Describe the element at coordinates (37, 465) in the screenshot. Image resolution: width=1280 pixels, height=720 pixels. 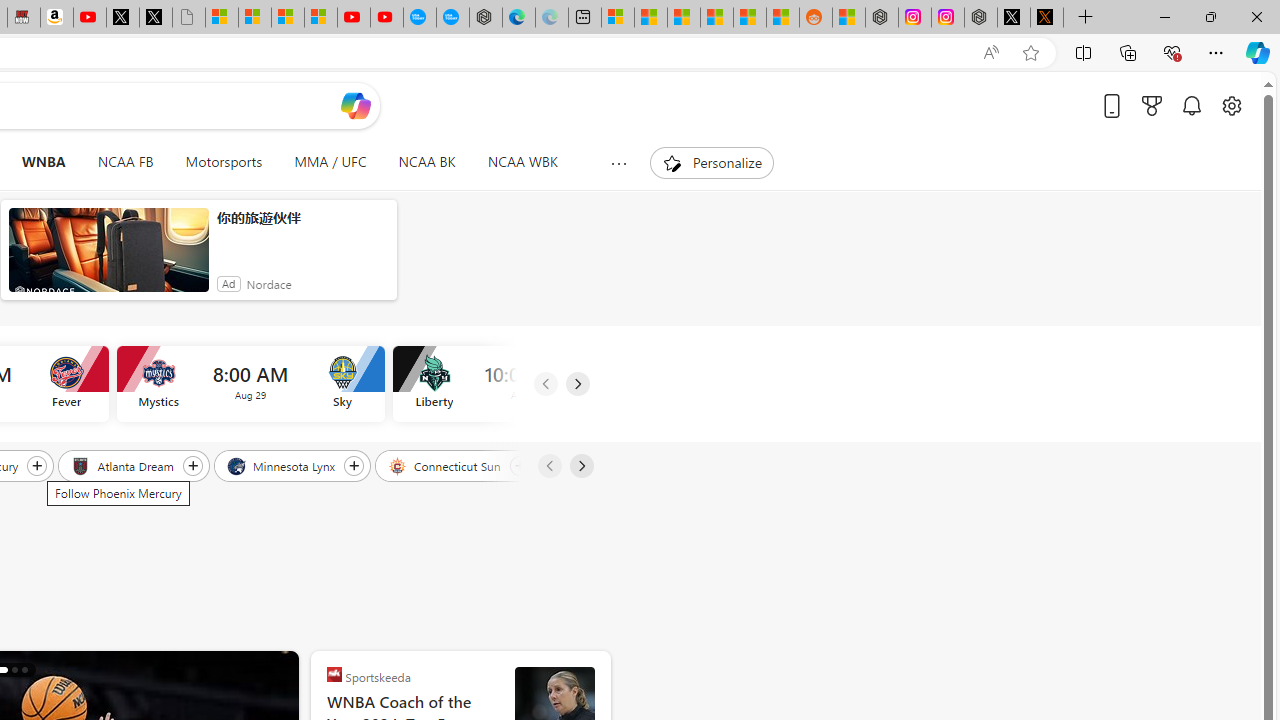
I see `Follow Phoenix Mercury` at that location.